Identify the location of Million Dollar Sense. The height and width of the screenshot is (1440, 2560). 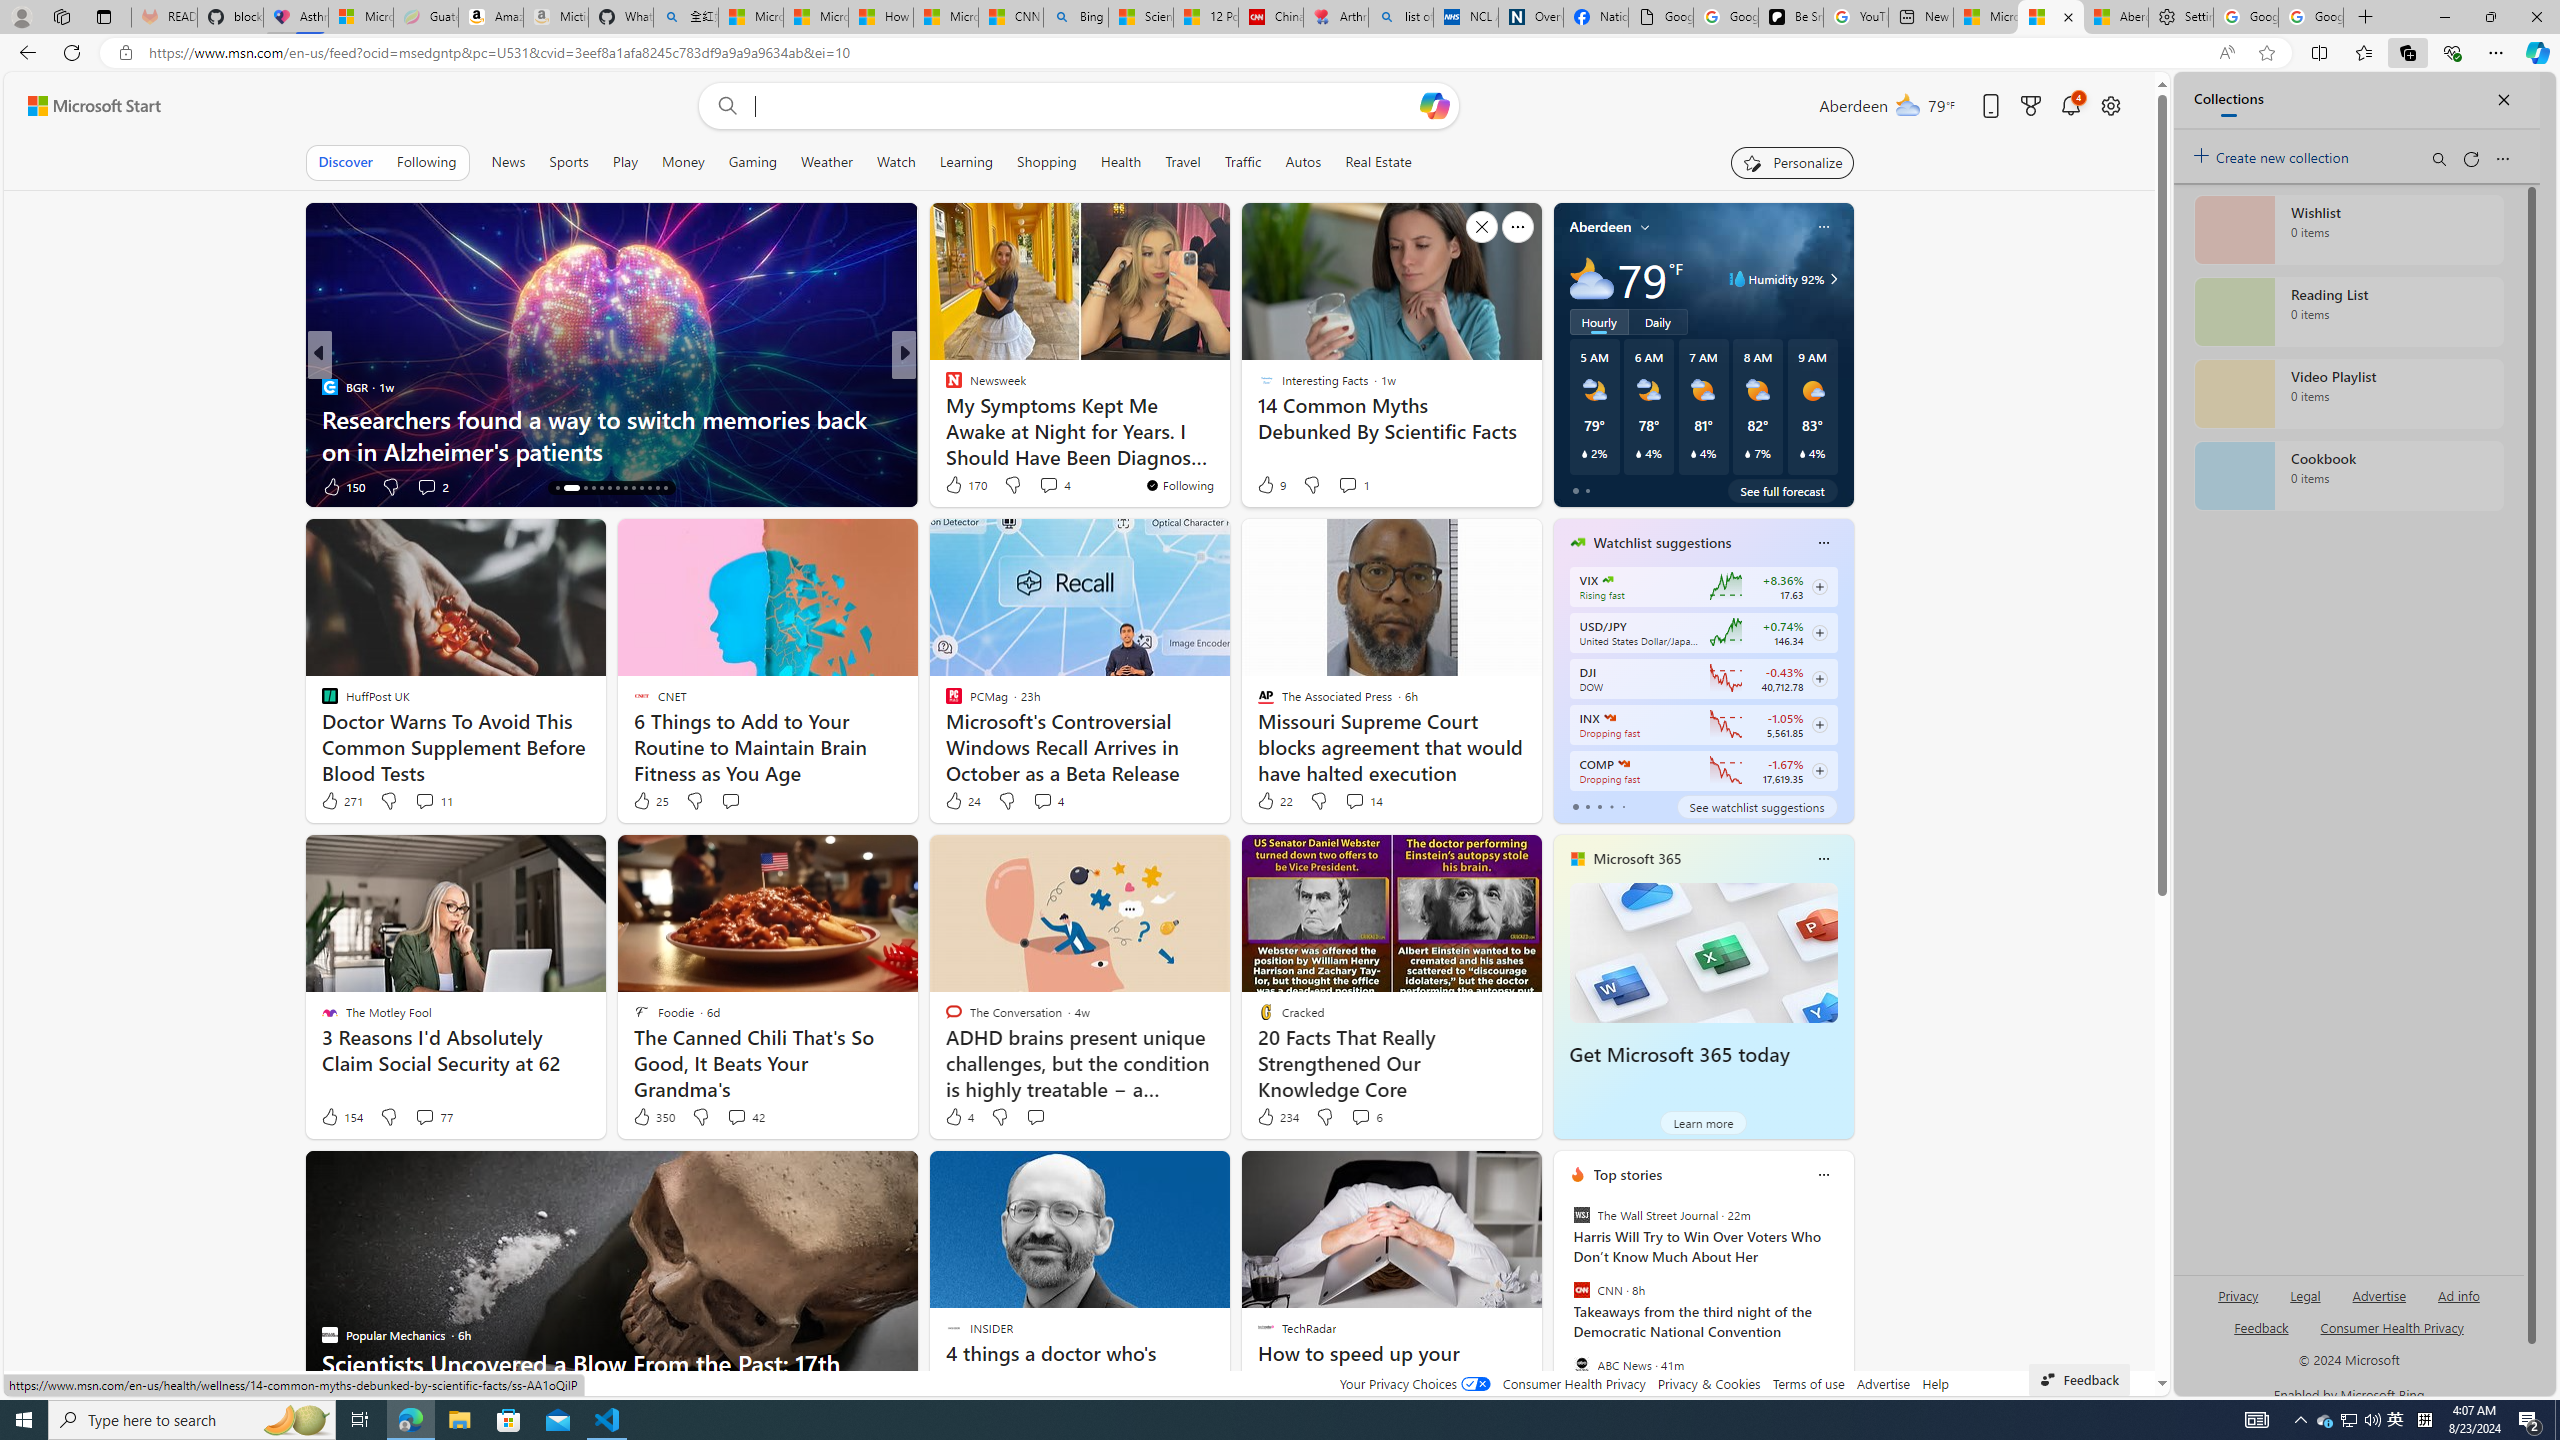
(945, 418).